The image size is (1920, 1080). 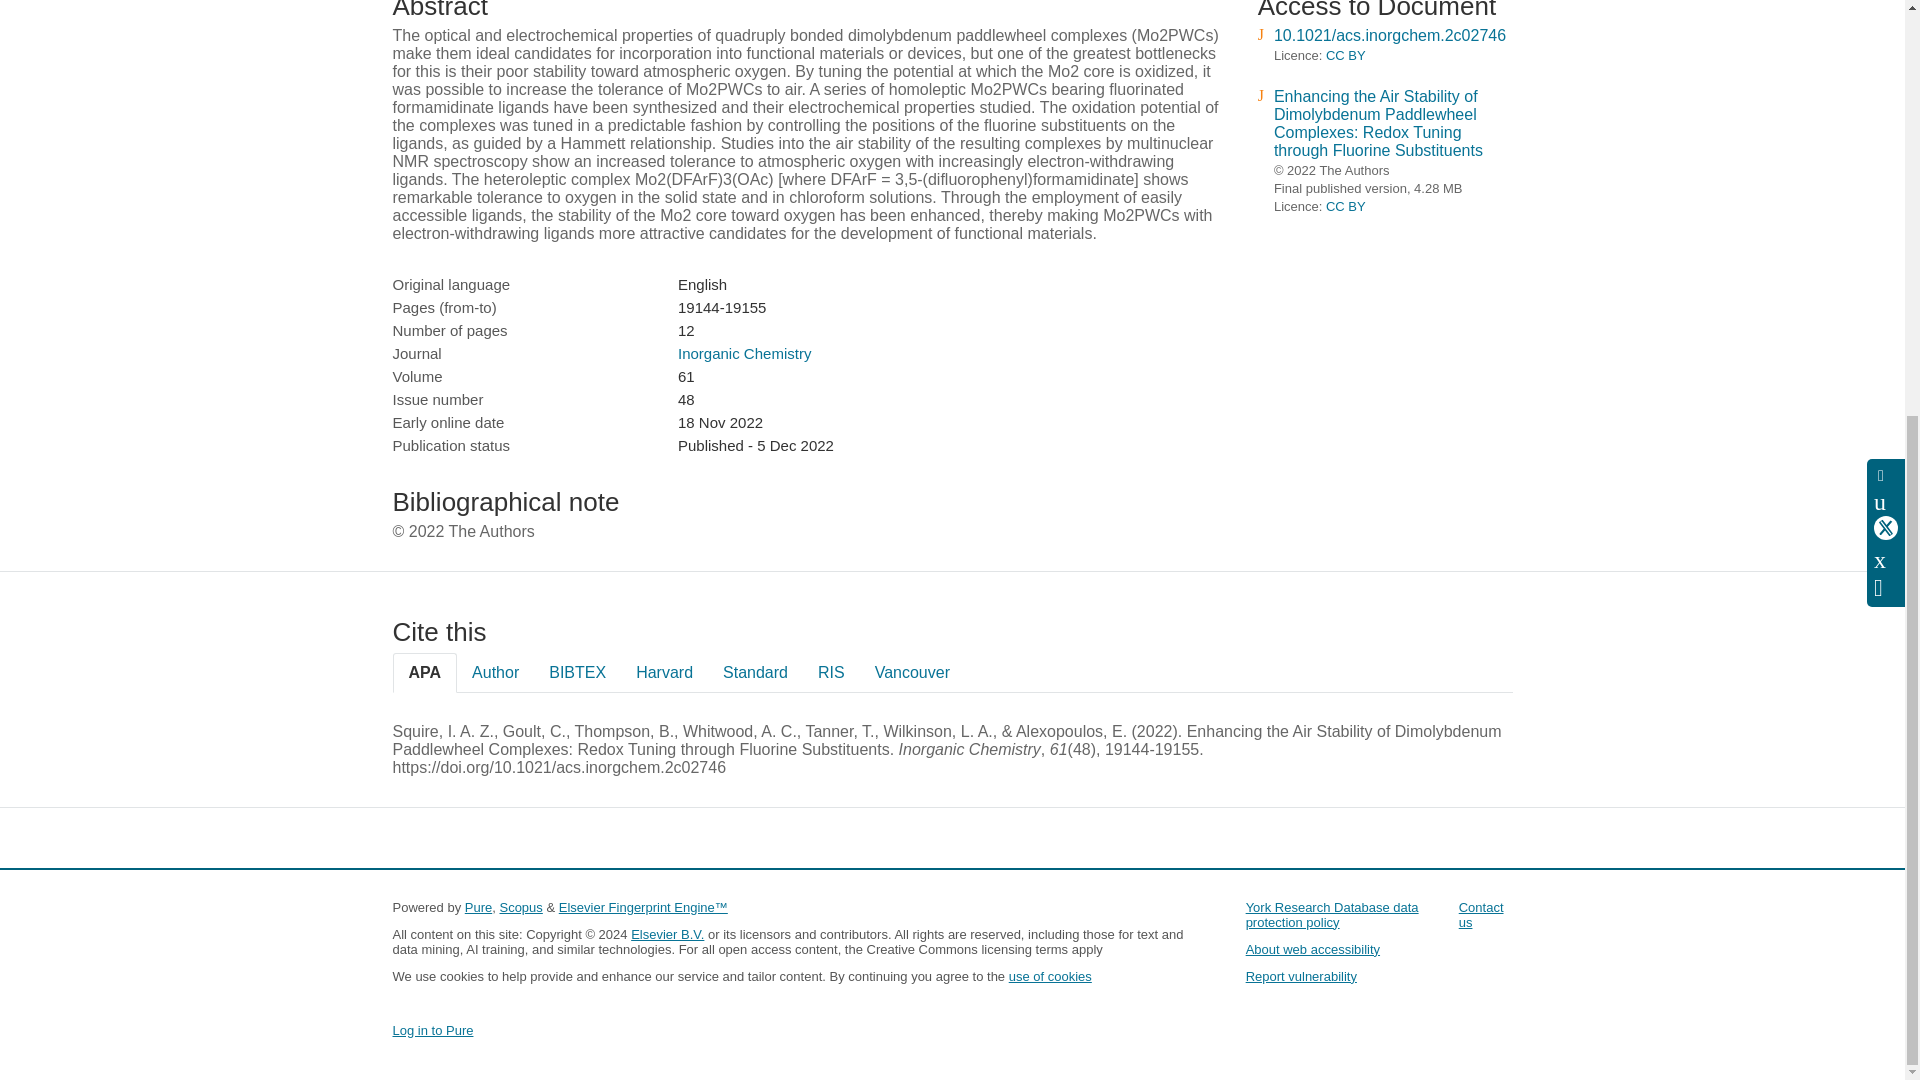 I want to click on Contact us, so click(x=1481, y=914).